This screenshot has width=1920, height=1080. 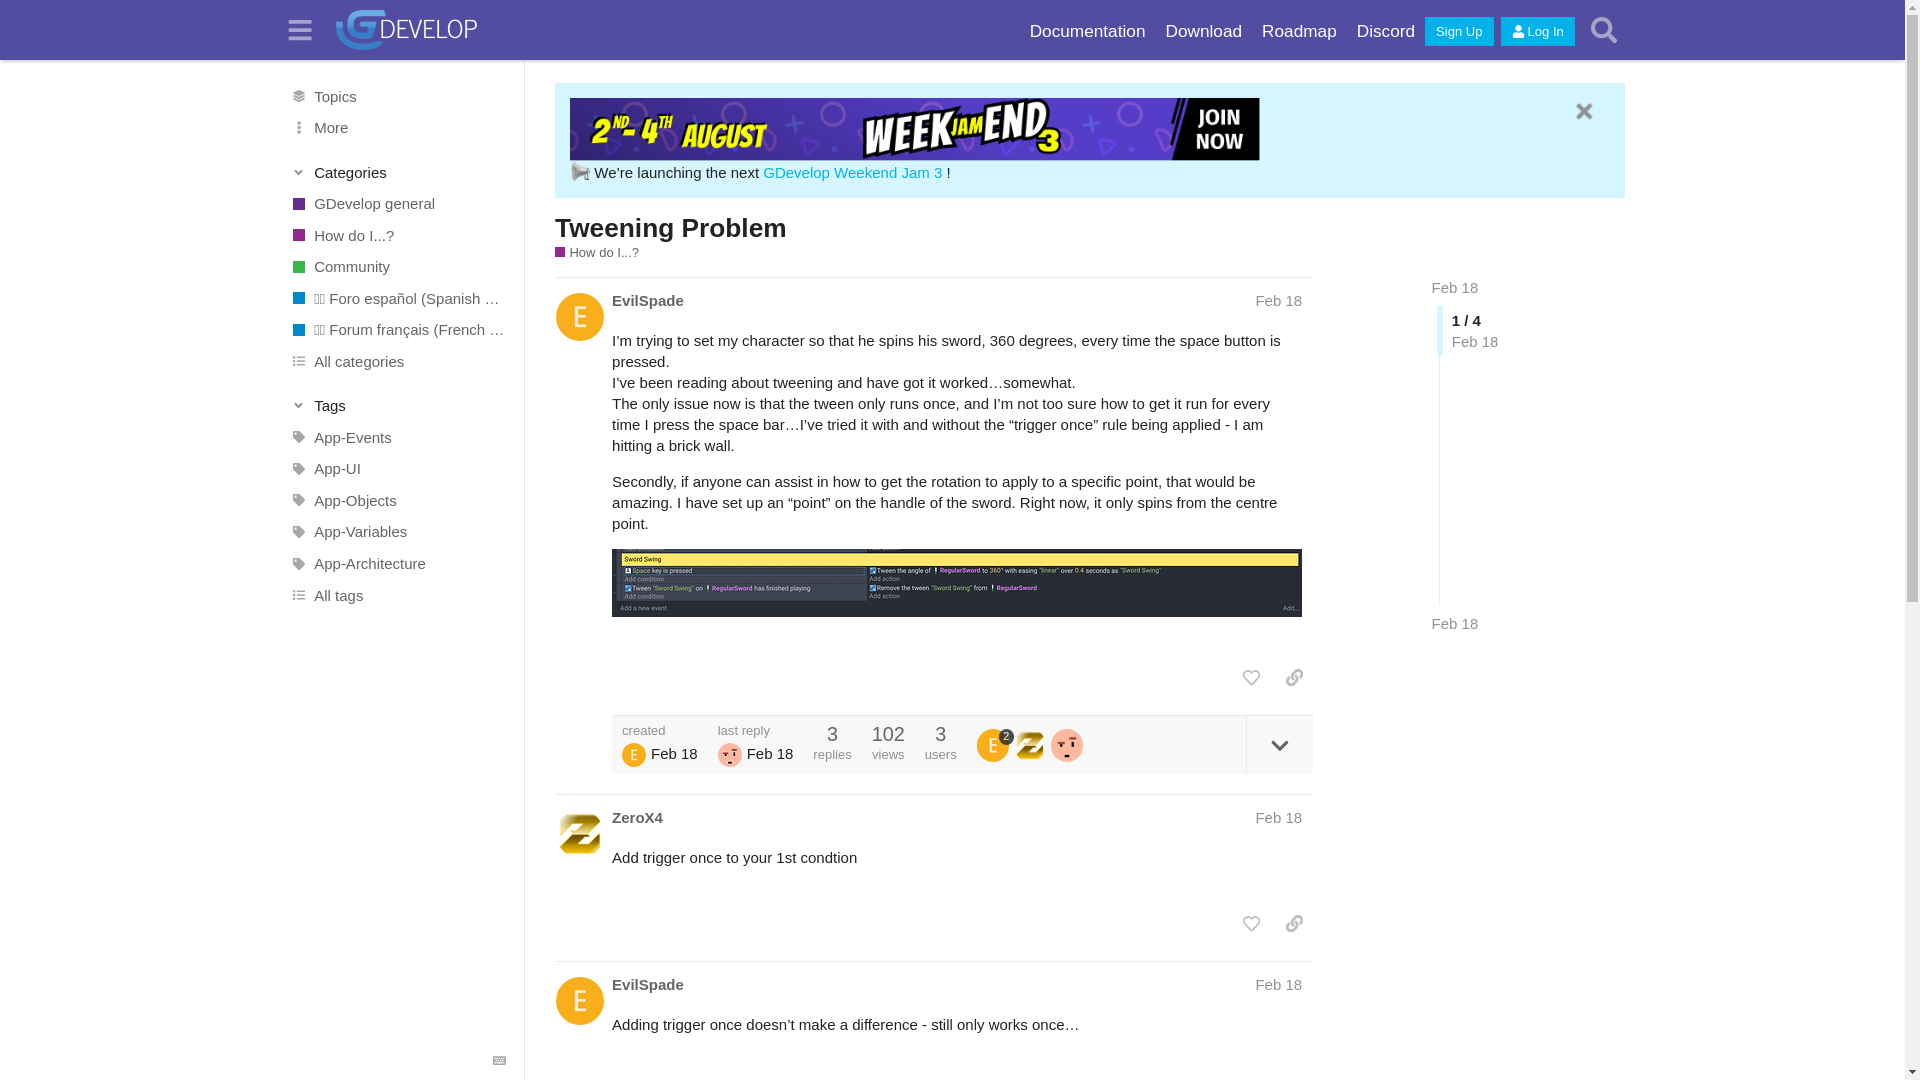 I want to click on Feb 18, so click(x=1278, y=300).